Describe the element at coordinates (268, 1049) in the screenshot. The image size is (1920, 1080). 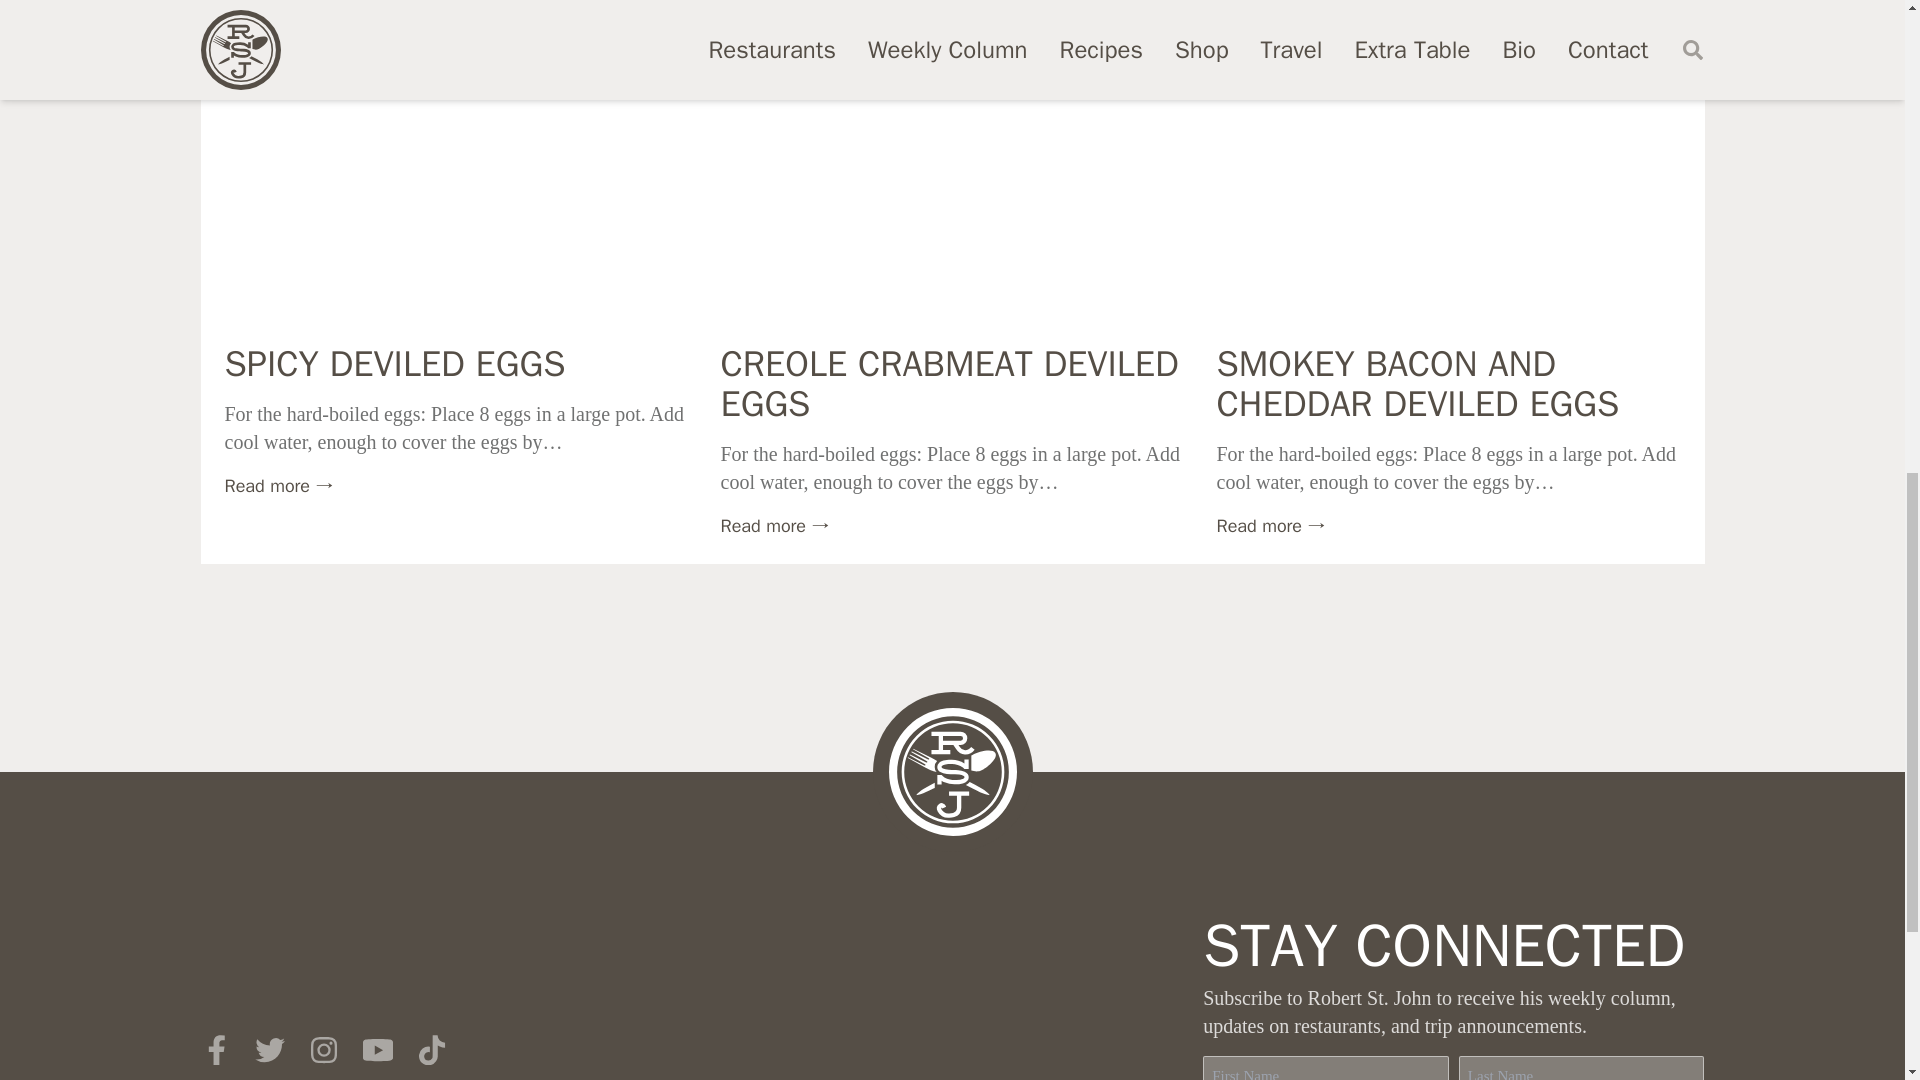
I see `Twitter` at that location.